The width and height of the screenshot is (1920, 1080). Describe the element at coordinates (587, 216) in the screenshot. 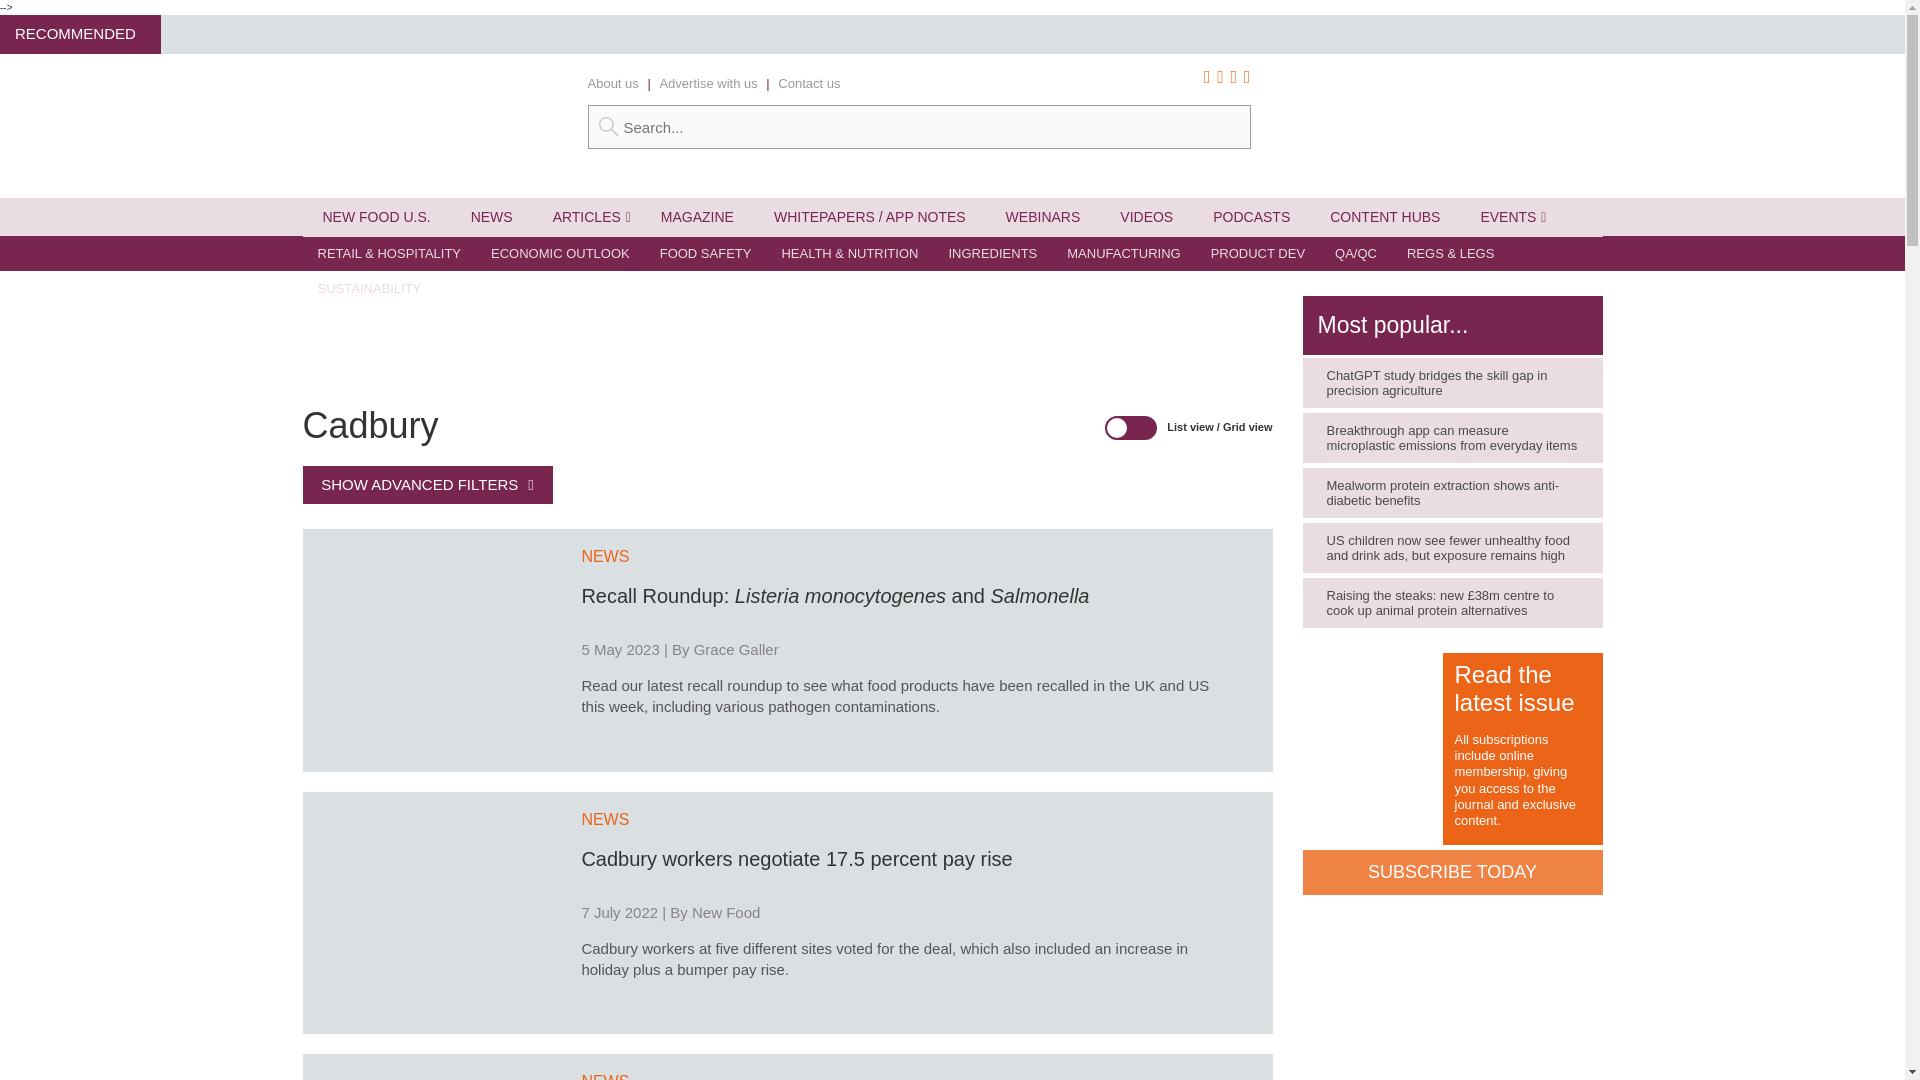

I see `ARTICLES` at that location.